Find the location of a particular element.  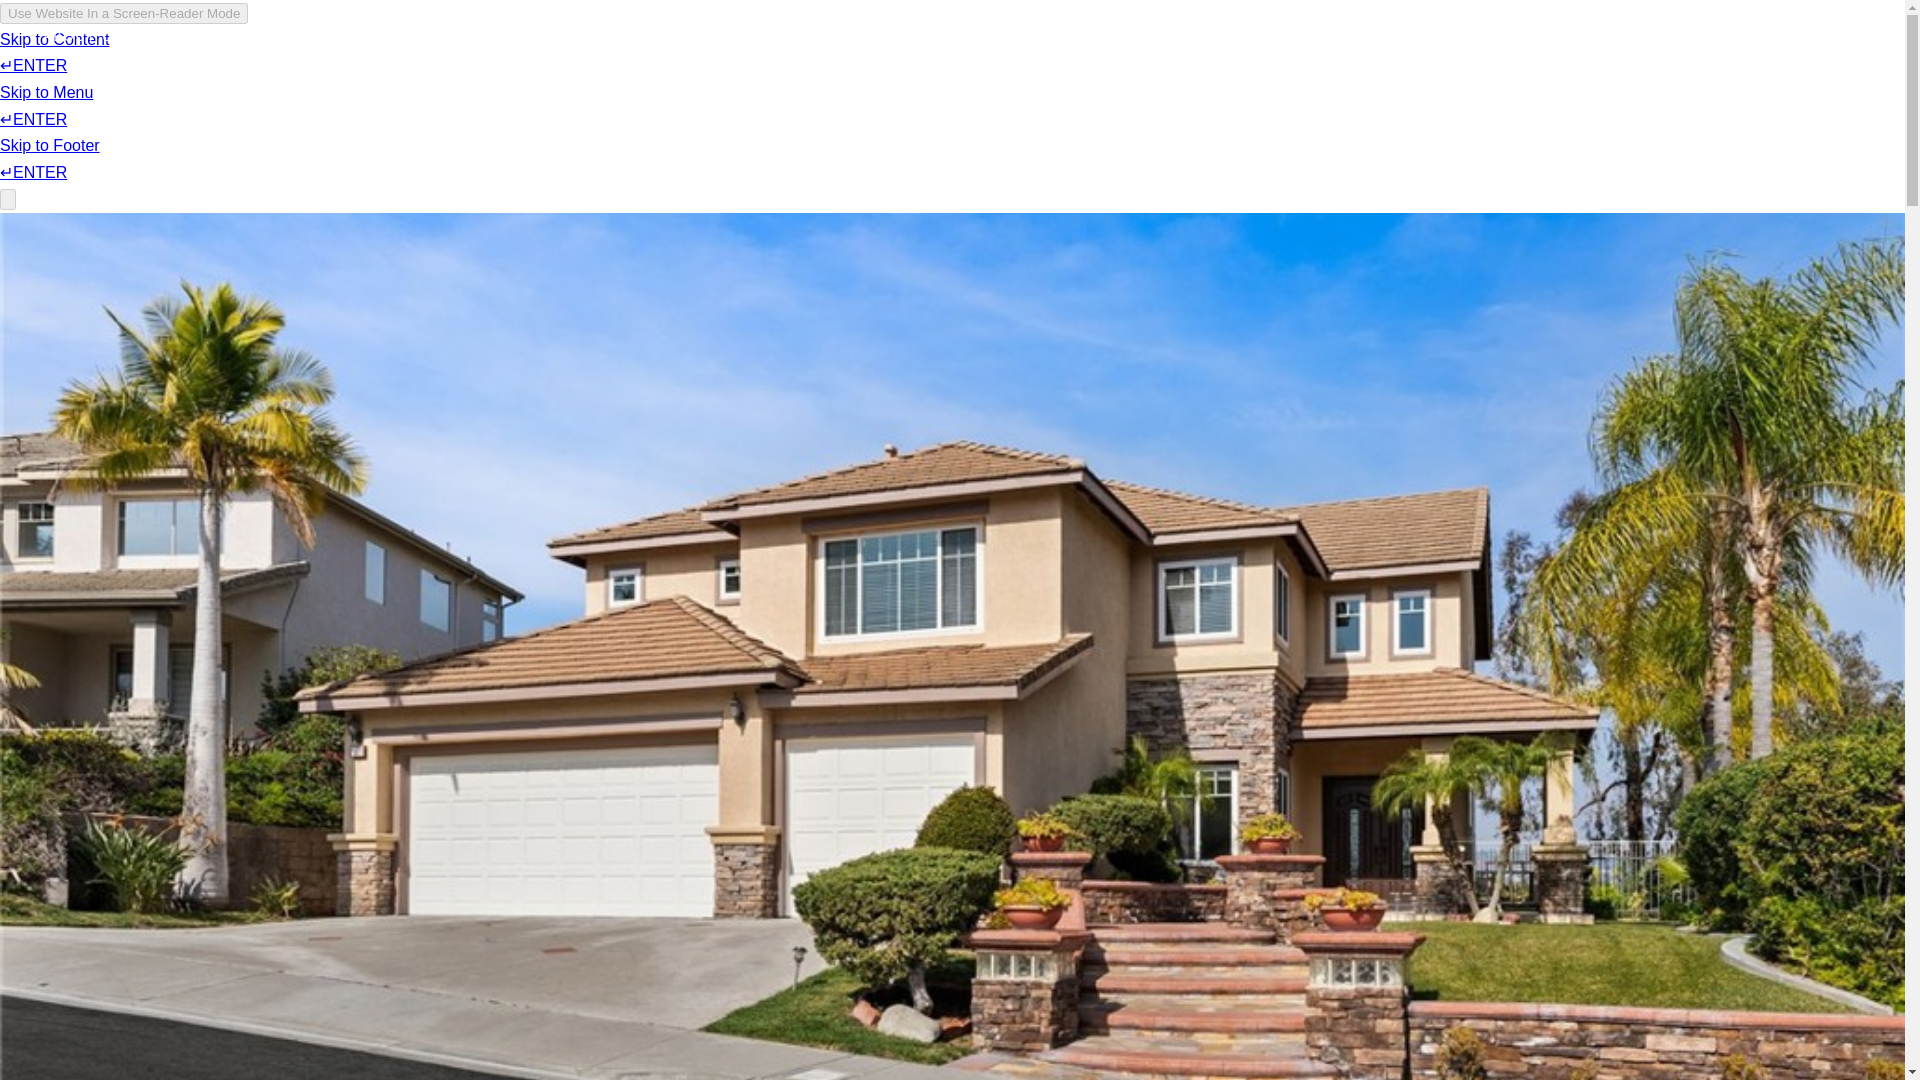

JOIN CIRCA is located at coordinates (1662, 52).